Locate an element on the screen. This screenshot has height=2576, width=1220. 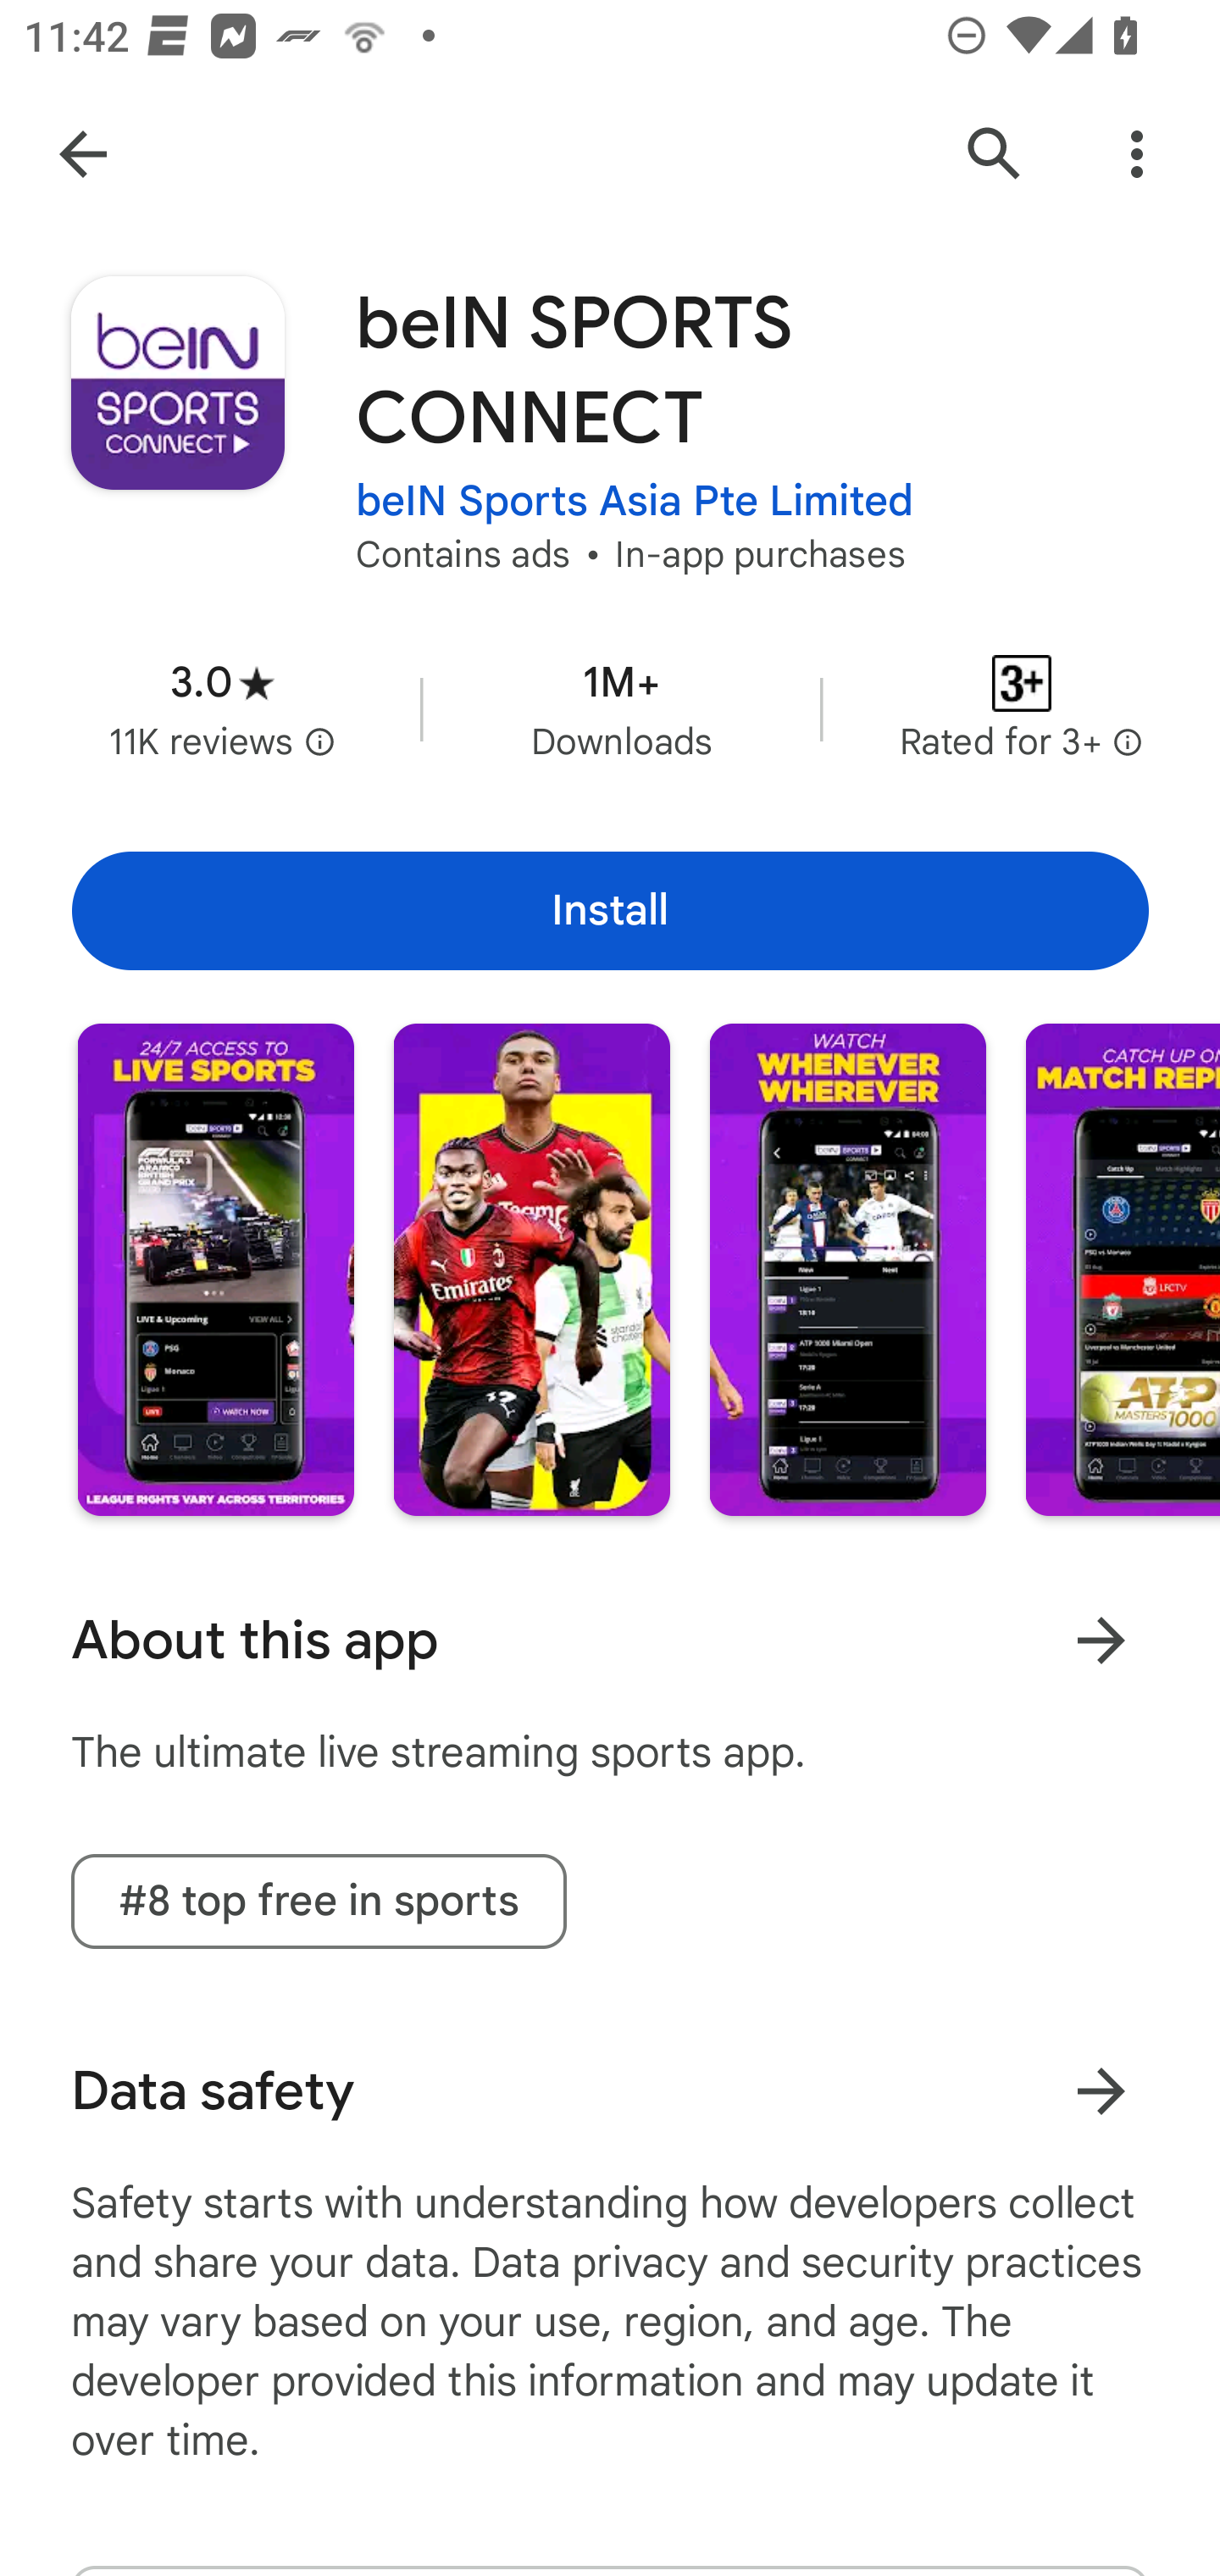
Screenshot "2" of "6" is located at coordinates (530, 1268).